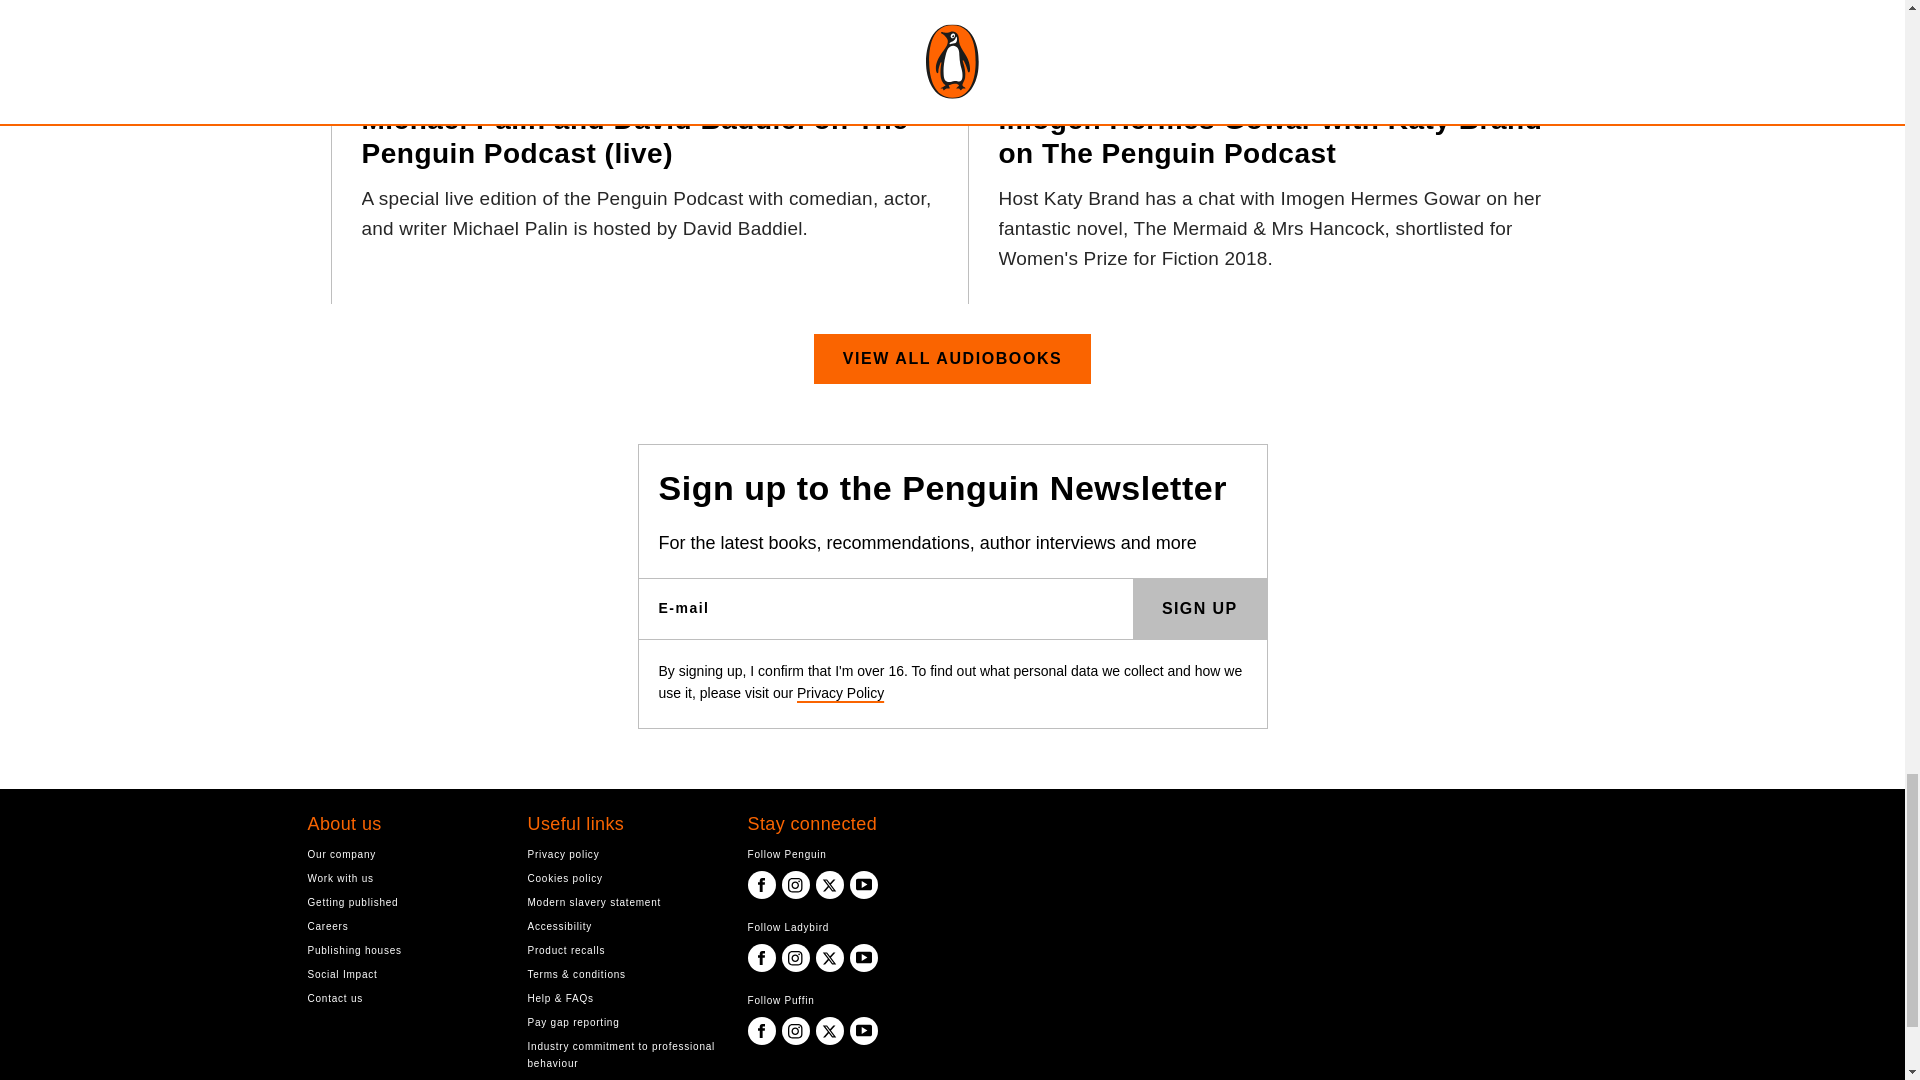 The width and height of the screenshot is (1920, 1080). I want to click on Publishing houses, so click(402, 950).